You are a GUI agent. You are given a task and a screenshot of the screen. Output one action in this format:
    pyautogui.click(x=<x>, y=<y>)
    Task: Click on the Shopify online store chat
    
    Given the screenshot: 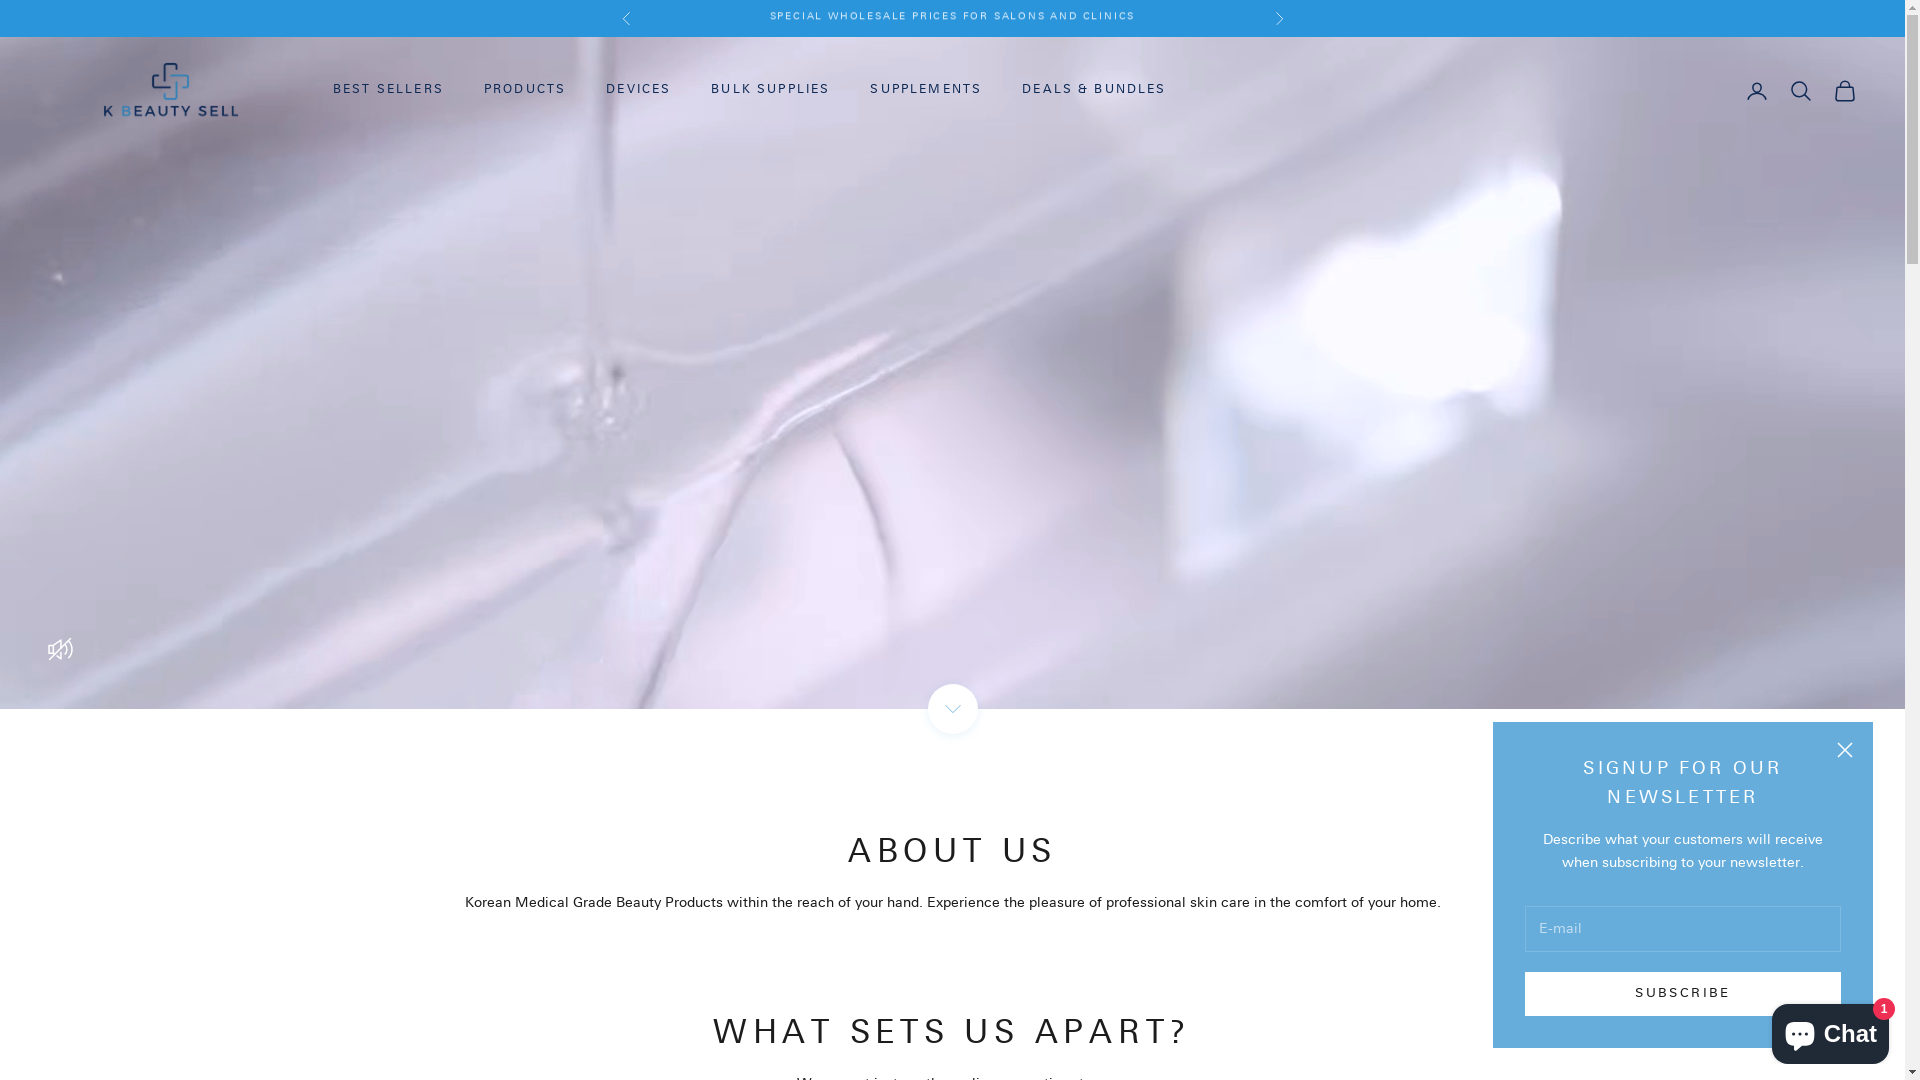 What is the action you would take?
    pyautogui.click(x=1830, y=1030)
    